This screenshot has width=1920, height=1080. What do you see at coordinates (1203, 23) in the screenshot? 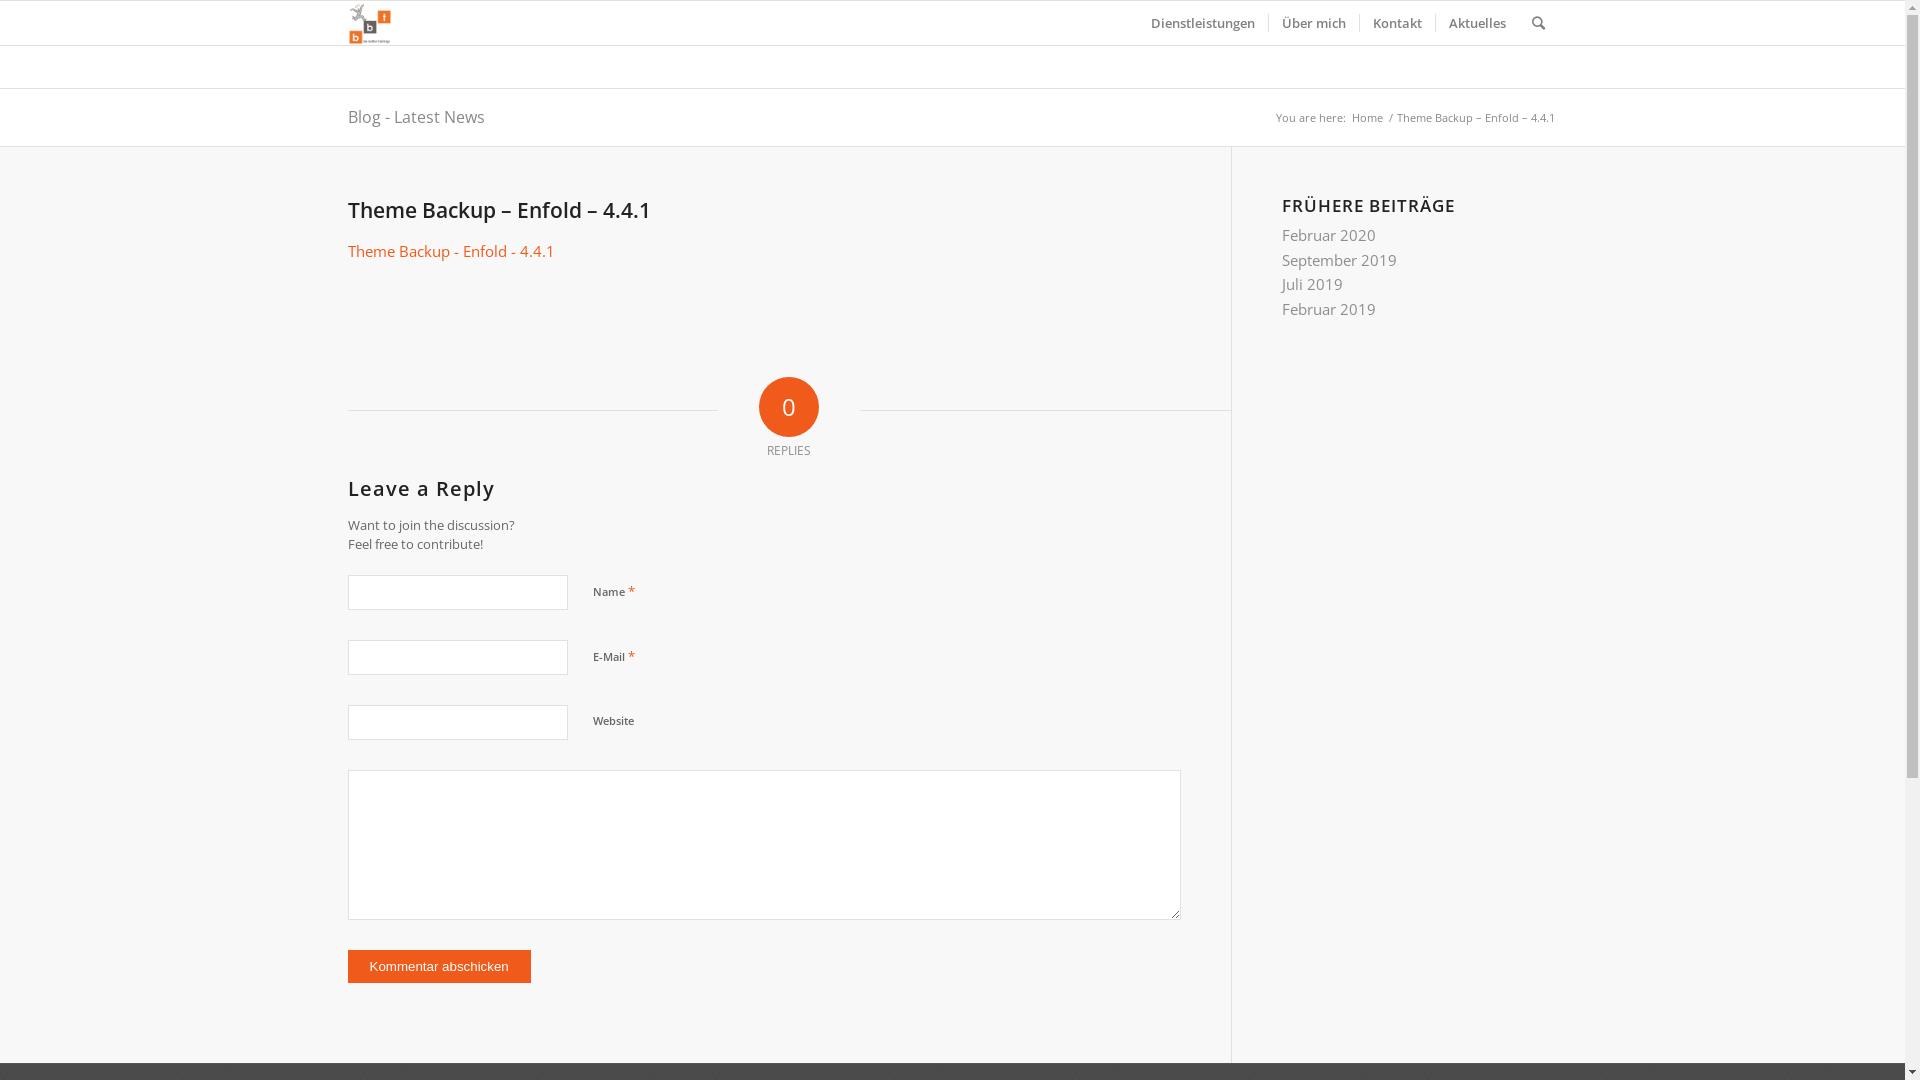
I see `Dienstleistungen` at bounding box center [1203, 23].